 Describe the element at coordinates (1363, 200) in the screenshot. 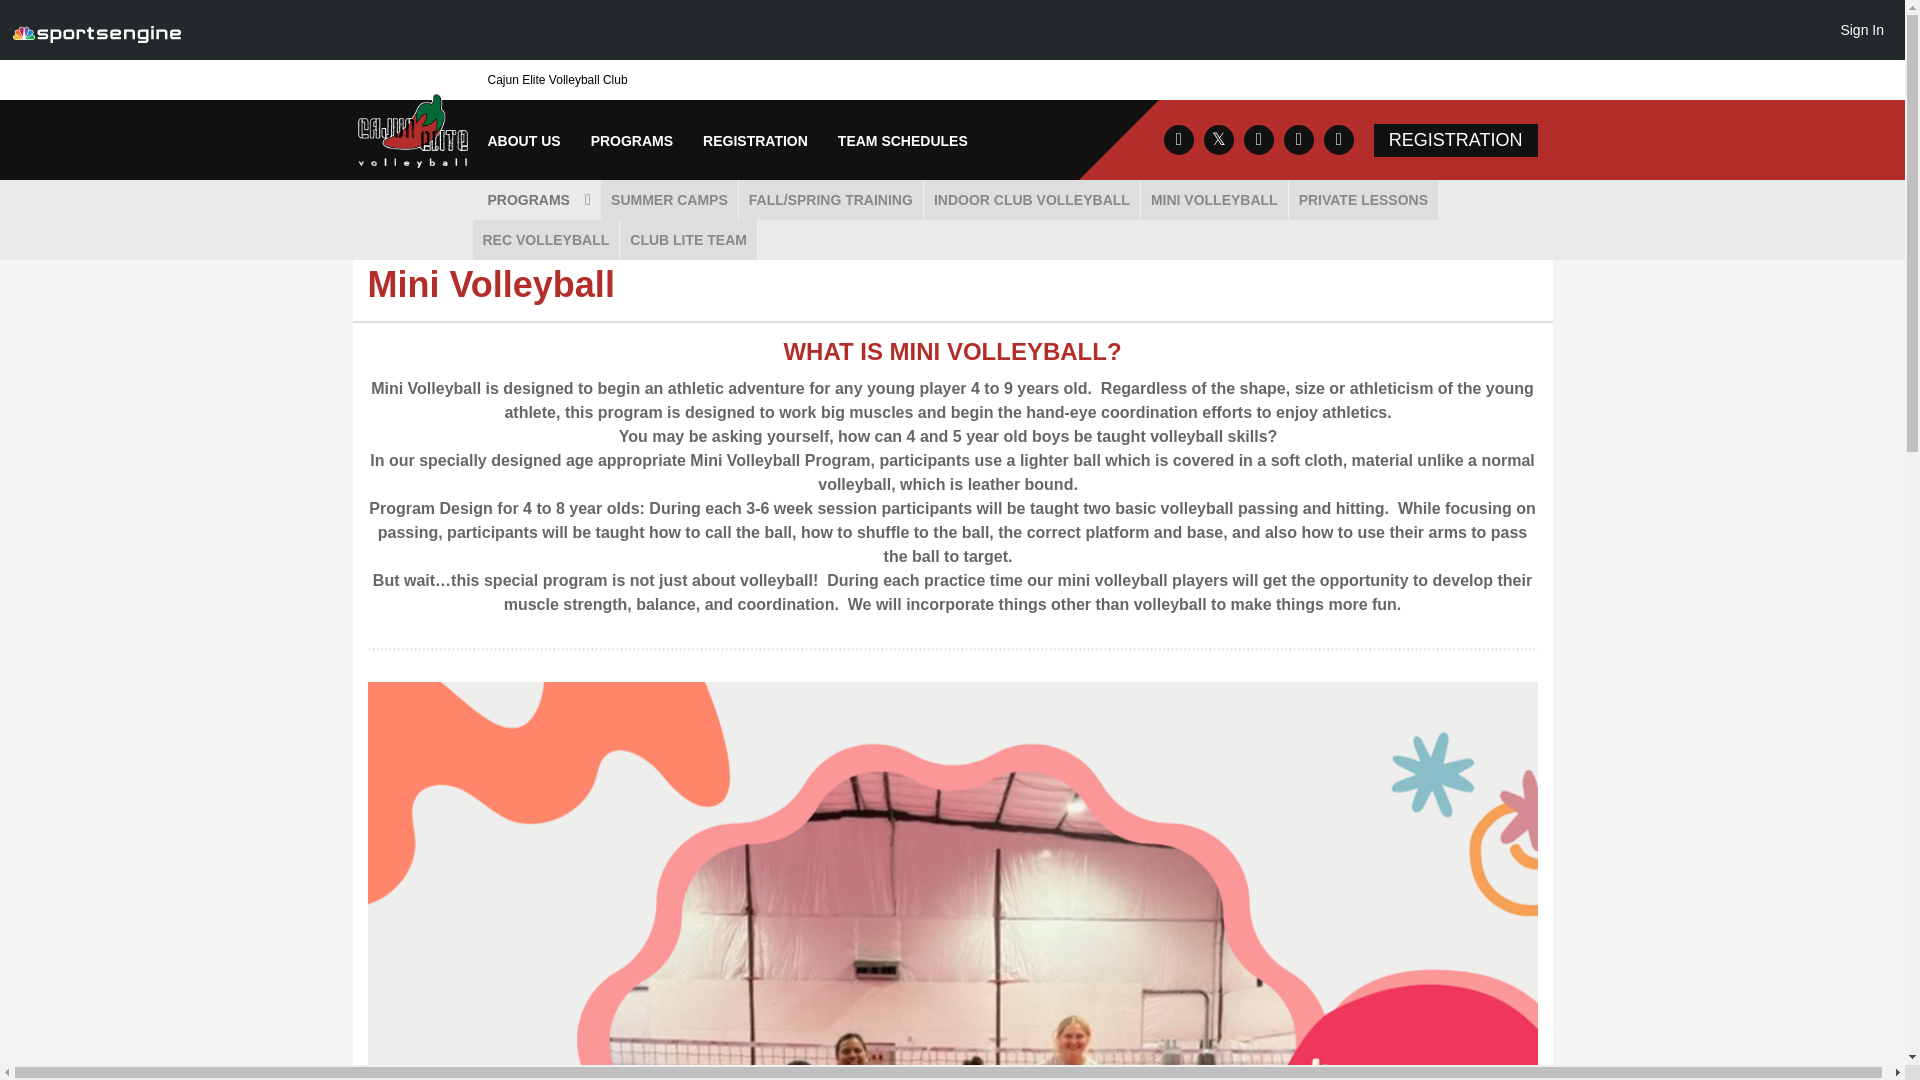

I see `PRIVATE LESSONS` at that location.